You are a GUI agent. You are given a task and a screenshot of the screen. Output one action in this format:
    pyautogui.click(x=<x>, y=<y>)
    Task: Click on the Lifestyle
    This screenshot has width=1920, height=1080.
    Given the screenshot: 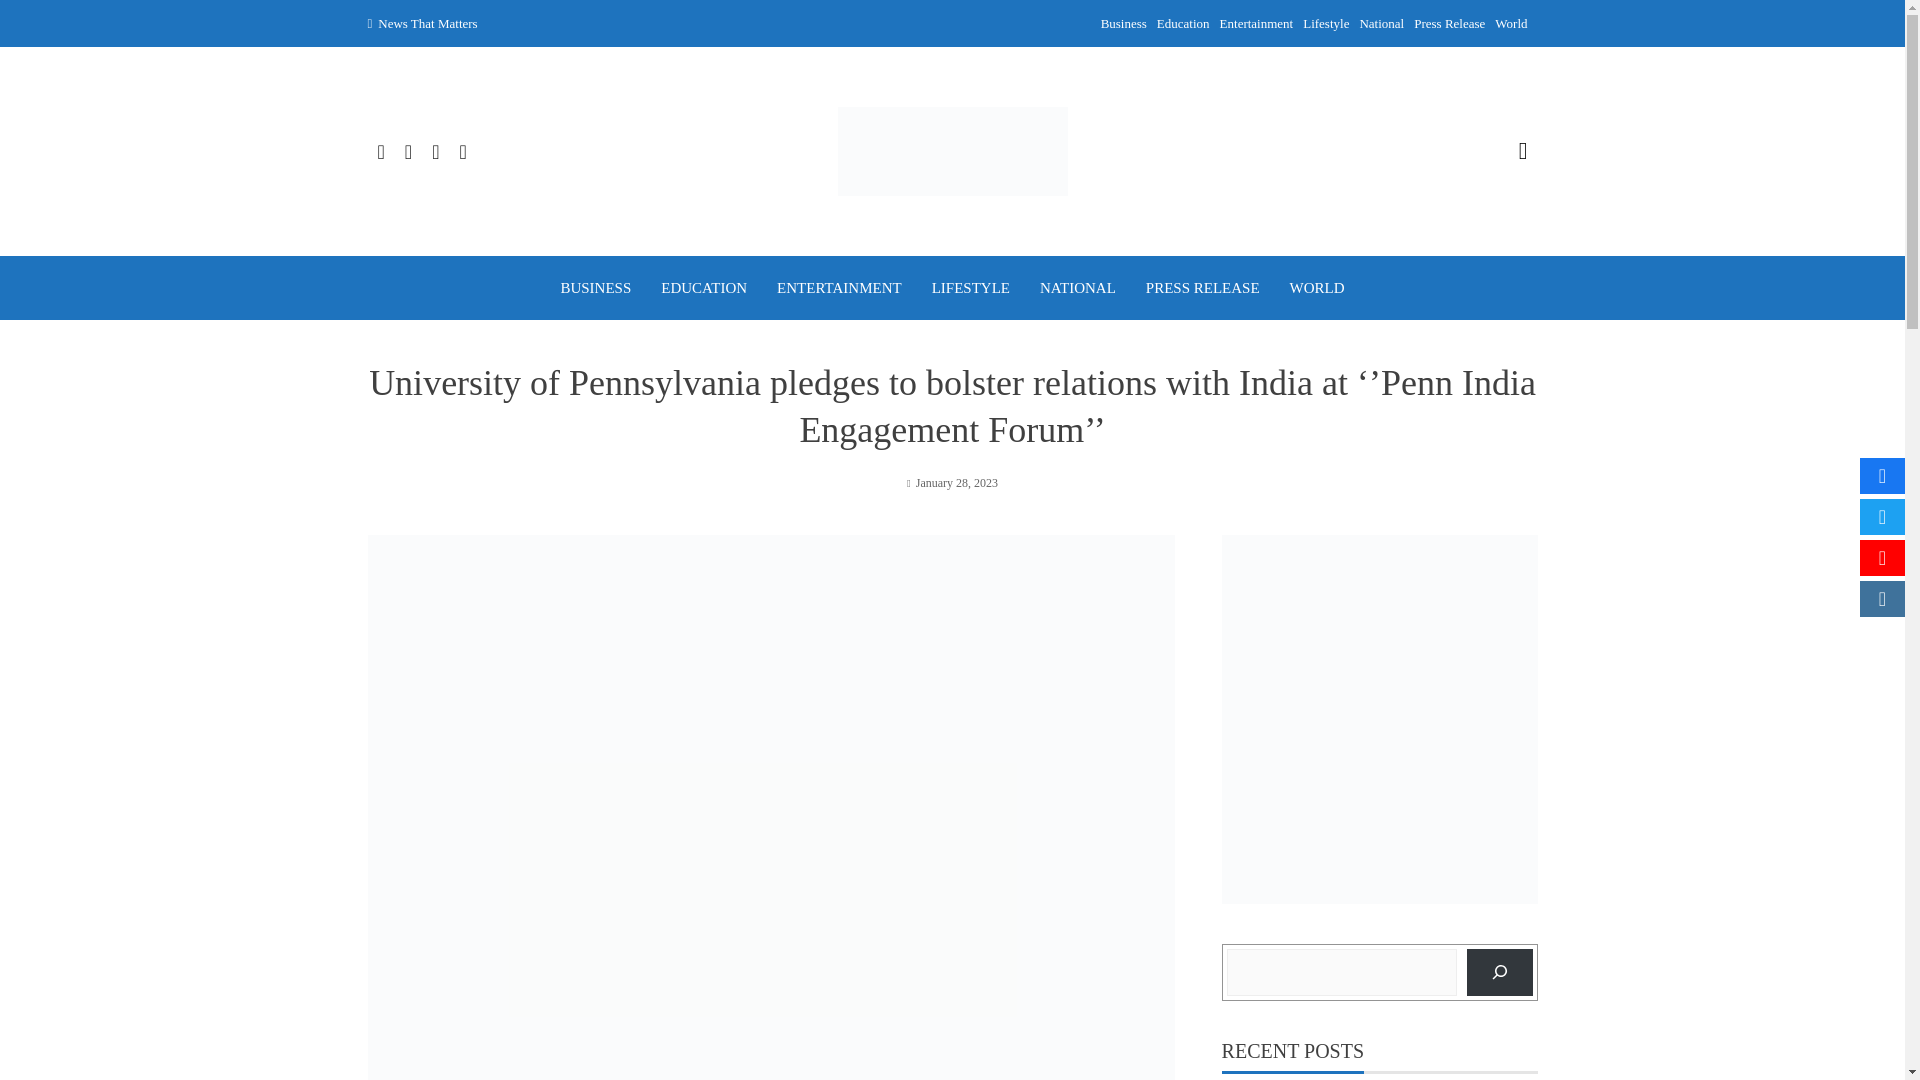 What is the action you would take?
    pyautogui.click(x=1326, y=24)
    